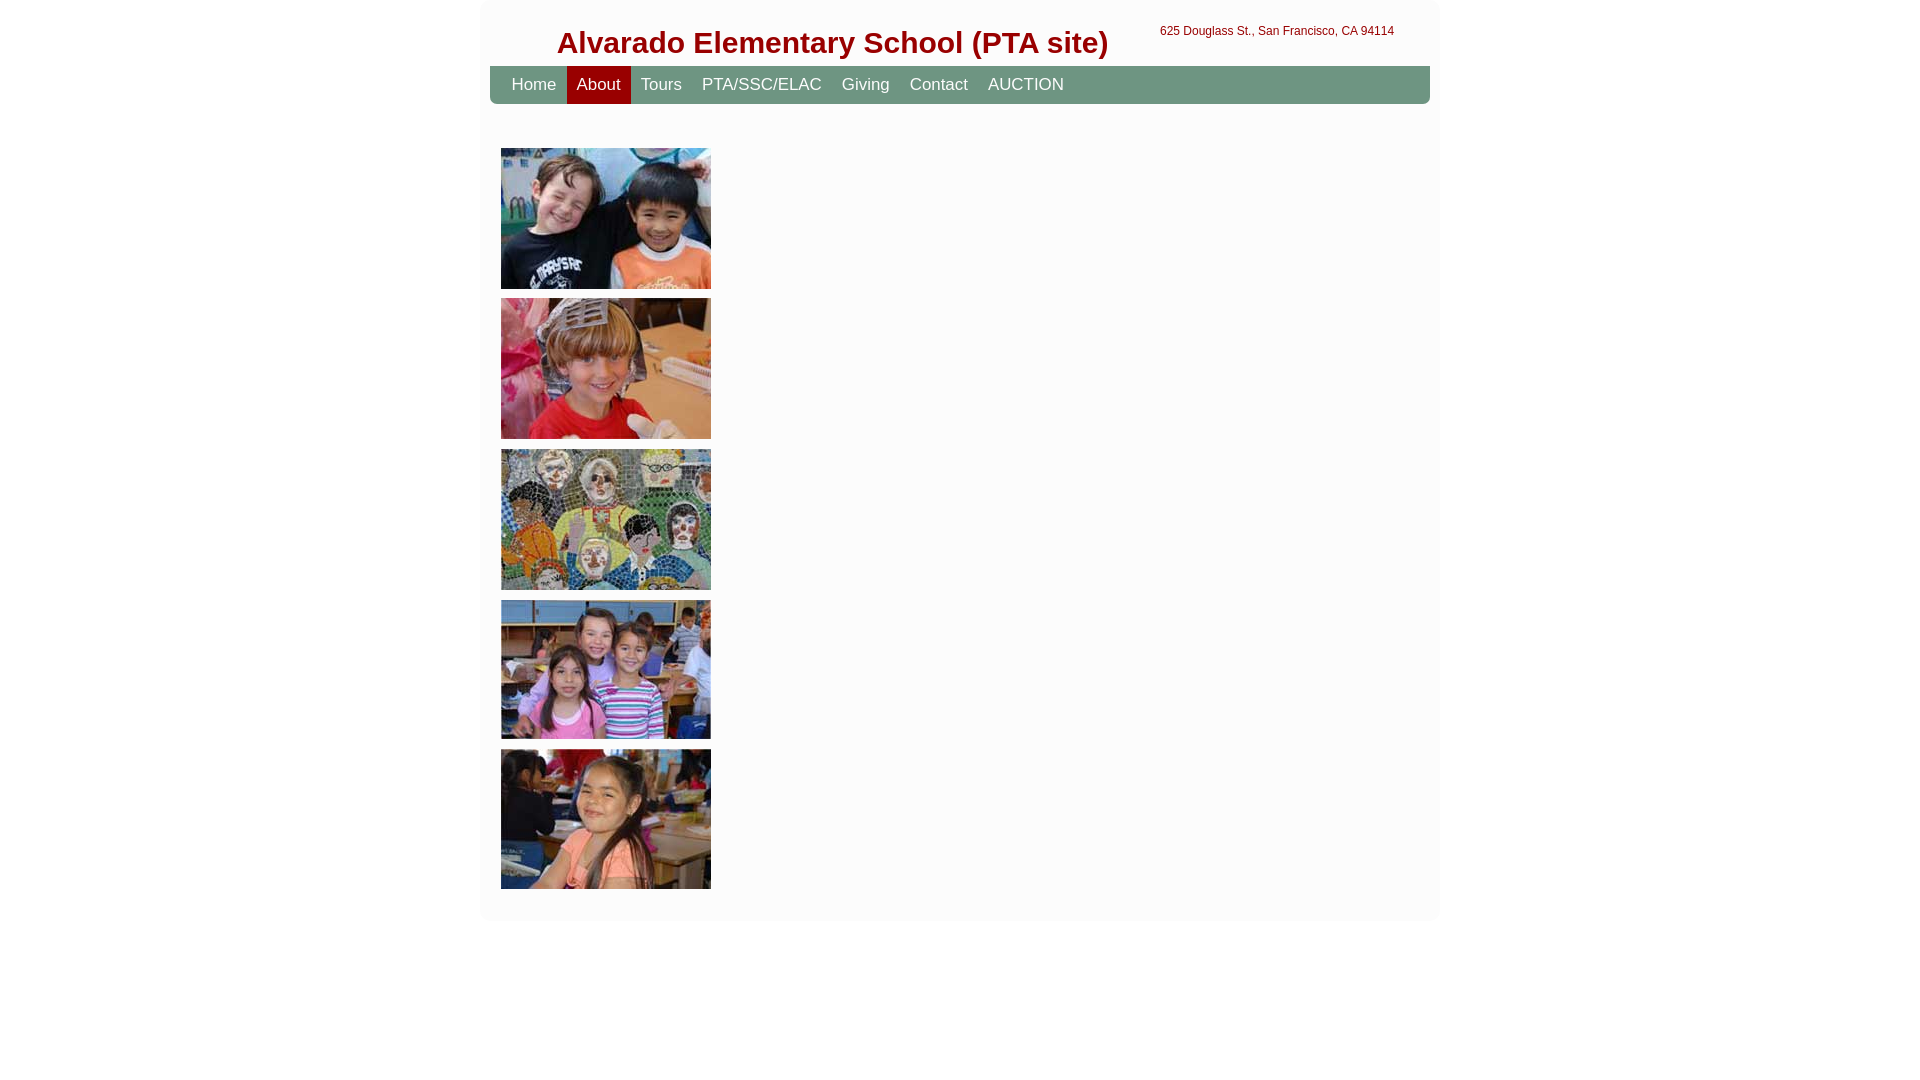  What do you see at coordinates (661, 84) in the screenshot?
I see `Tours` at bounding box center [661, 84].